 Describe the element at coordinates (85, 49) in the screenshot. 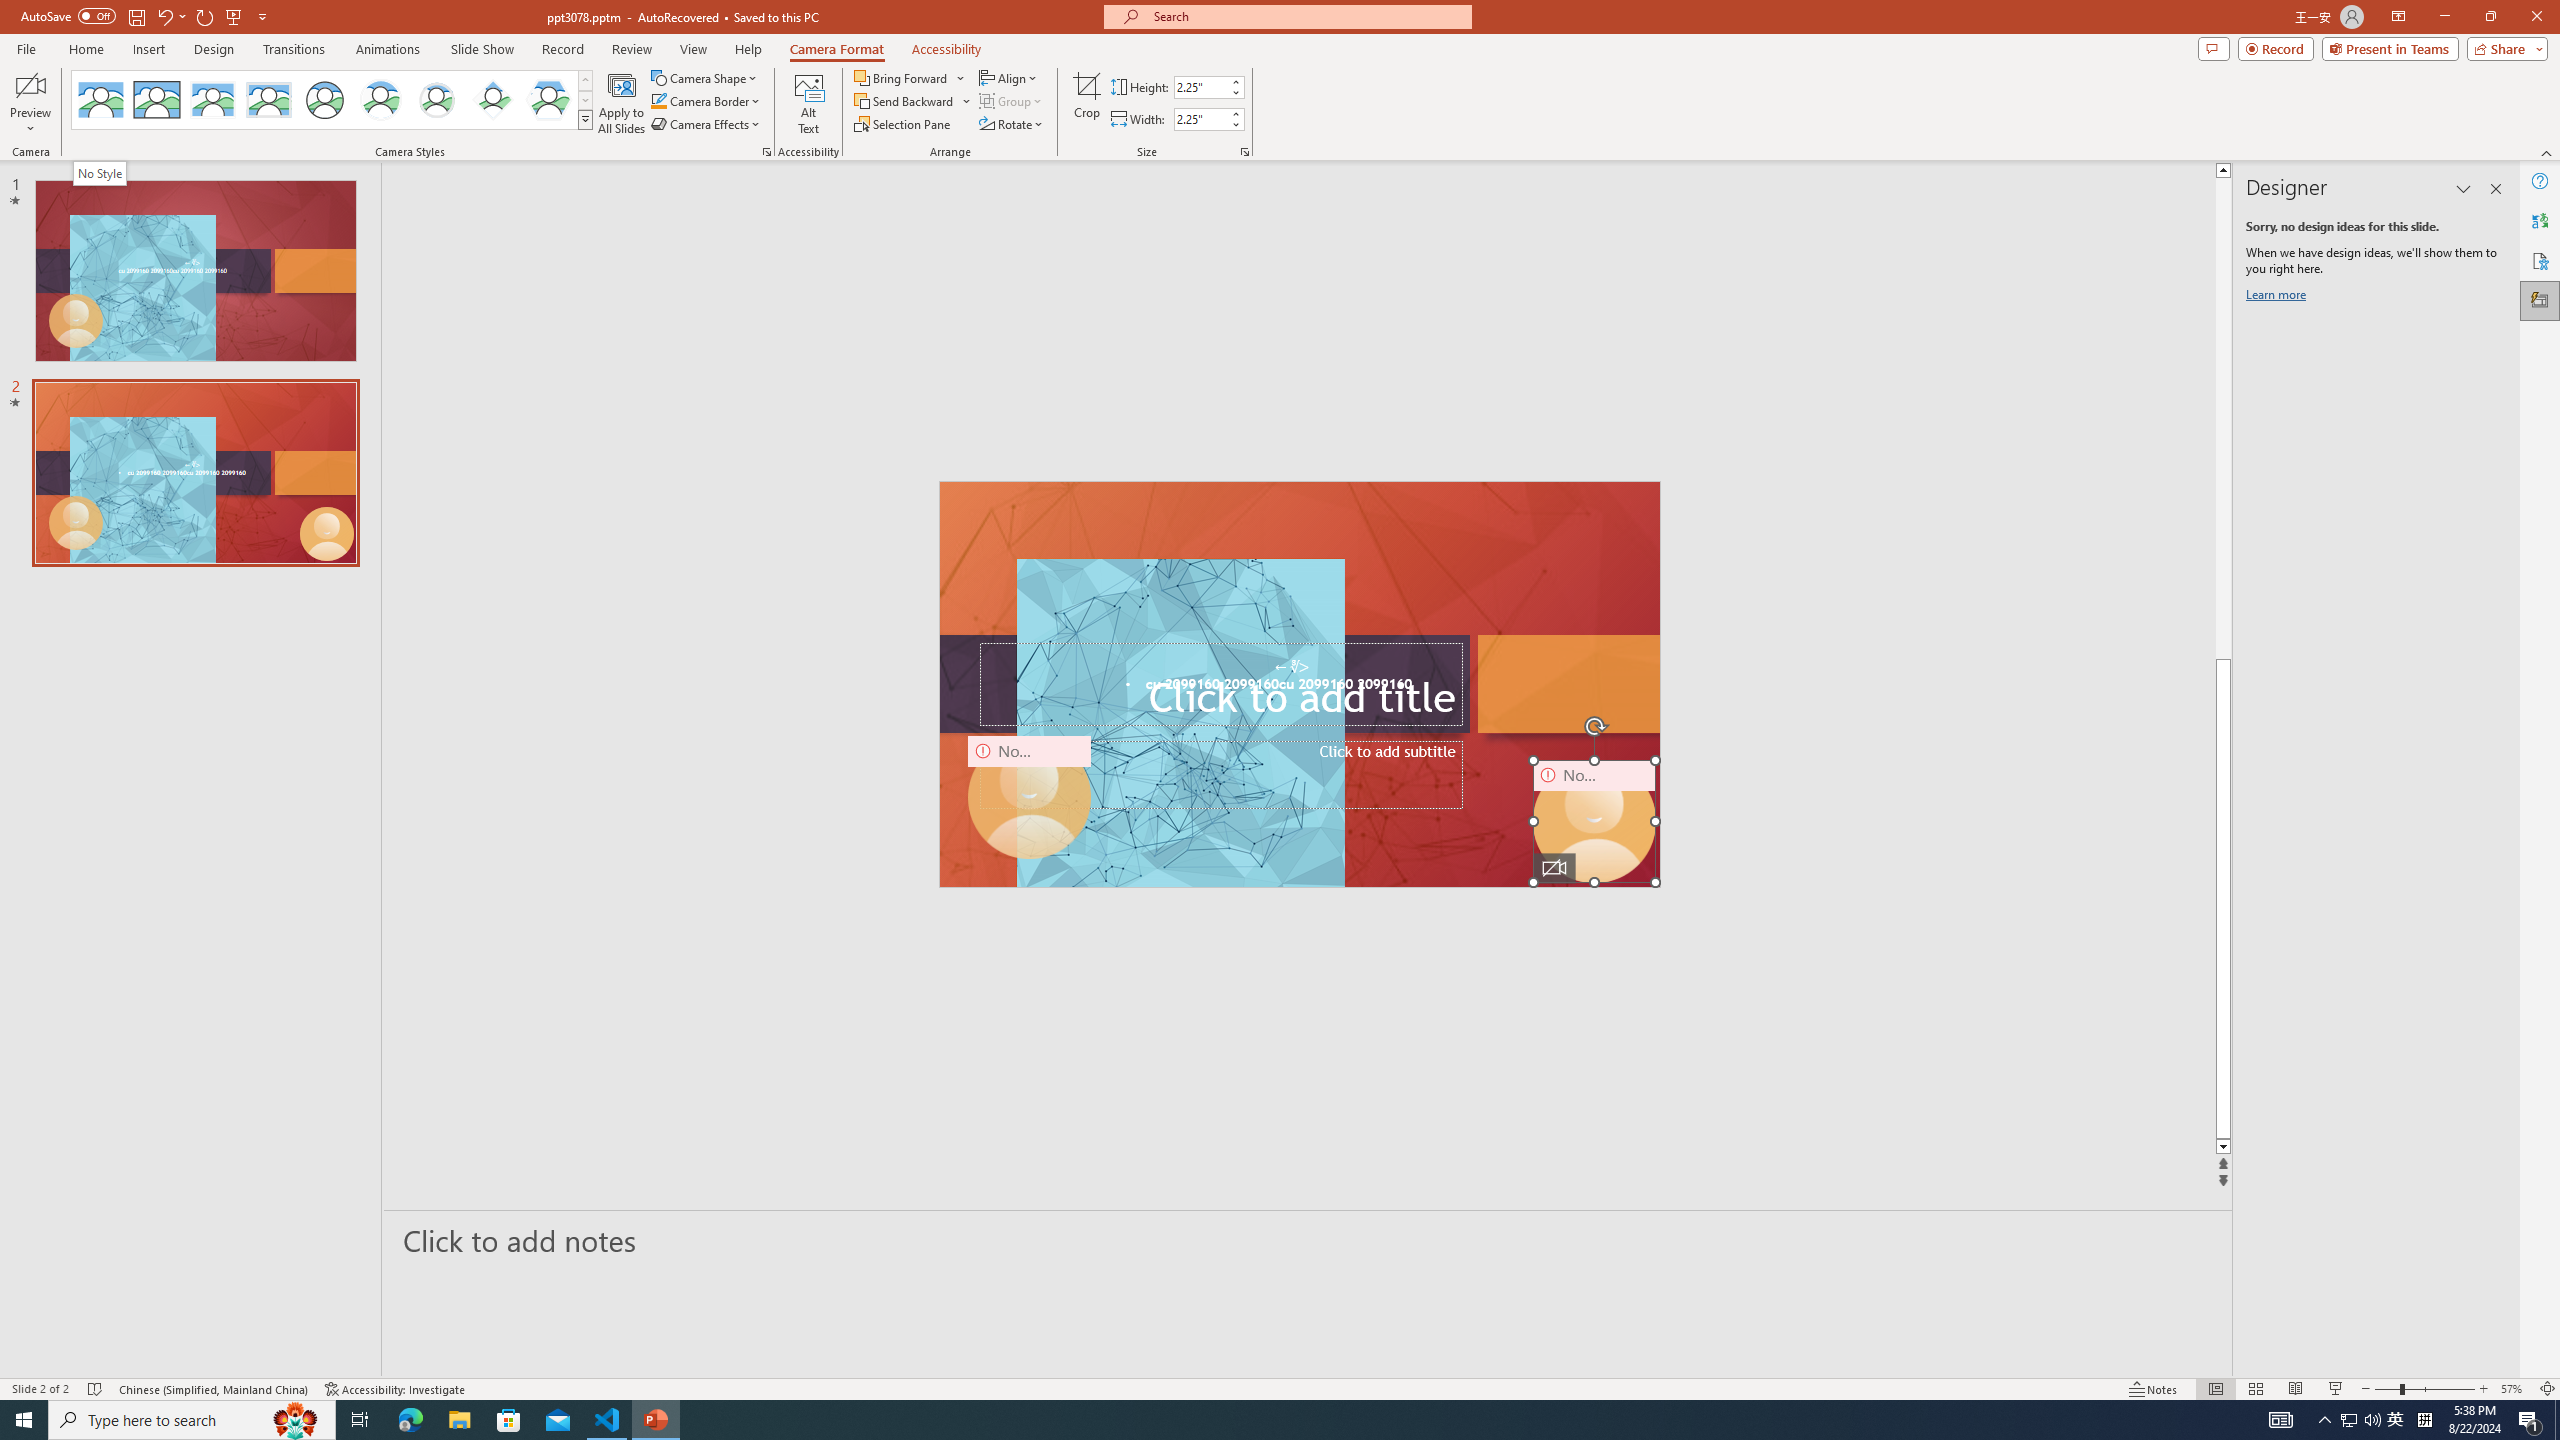

I see `Home` at that location.